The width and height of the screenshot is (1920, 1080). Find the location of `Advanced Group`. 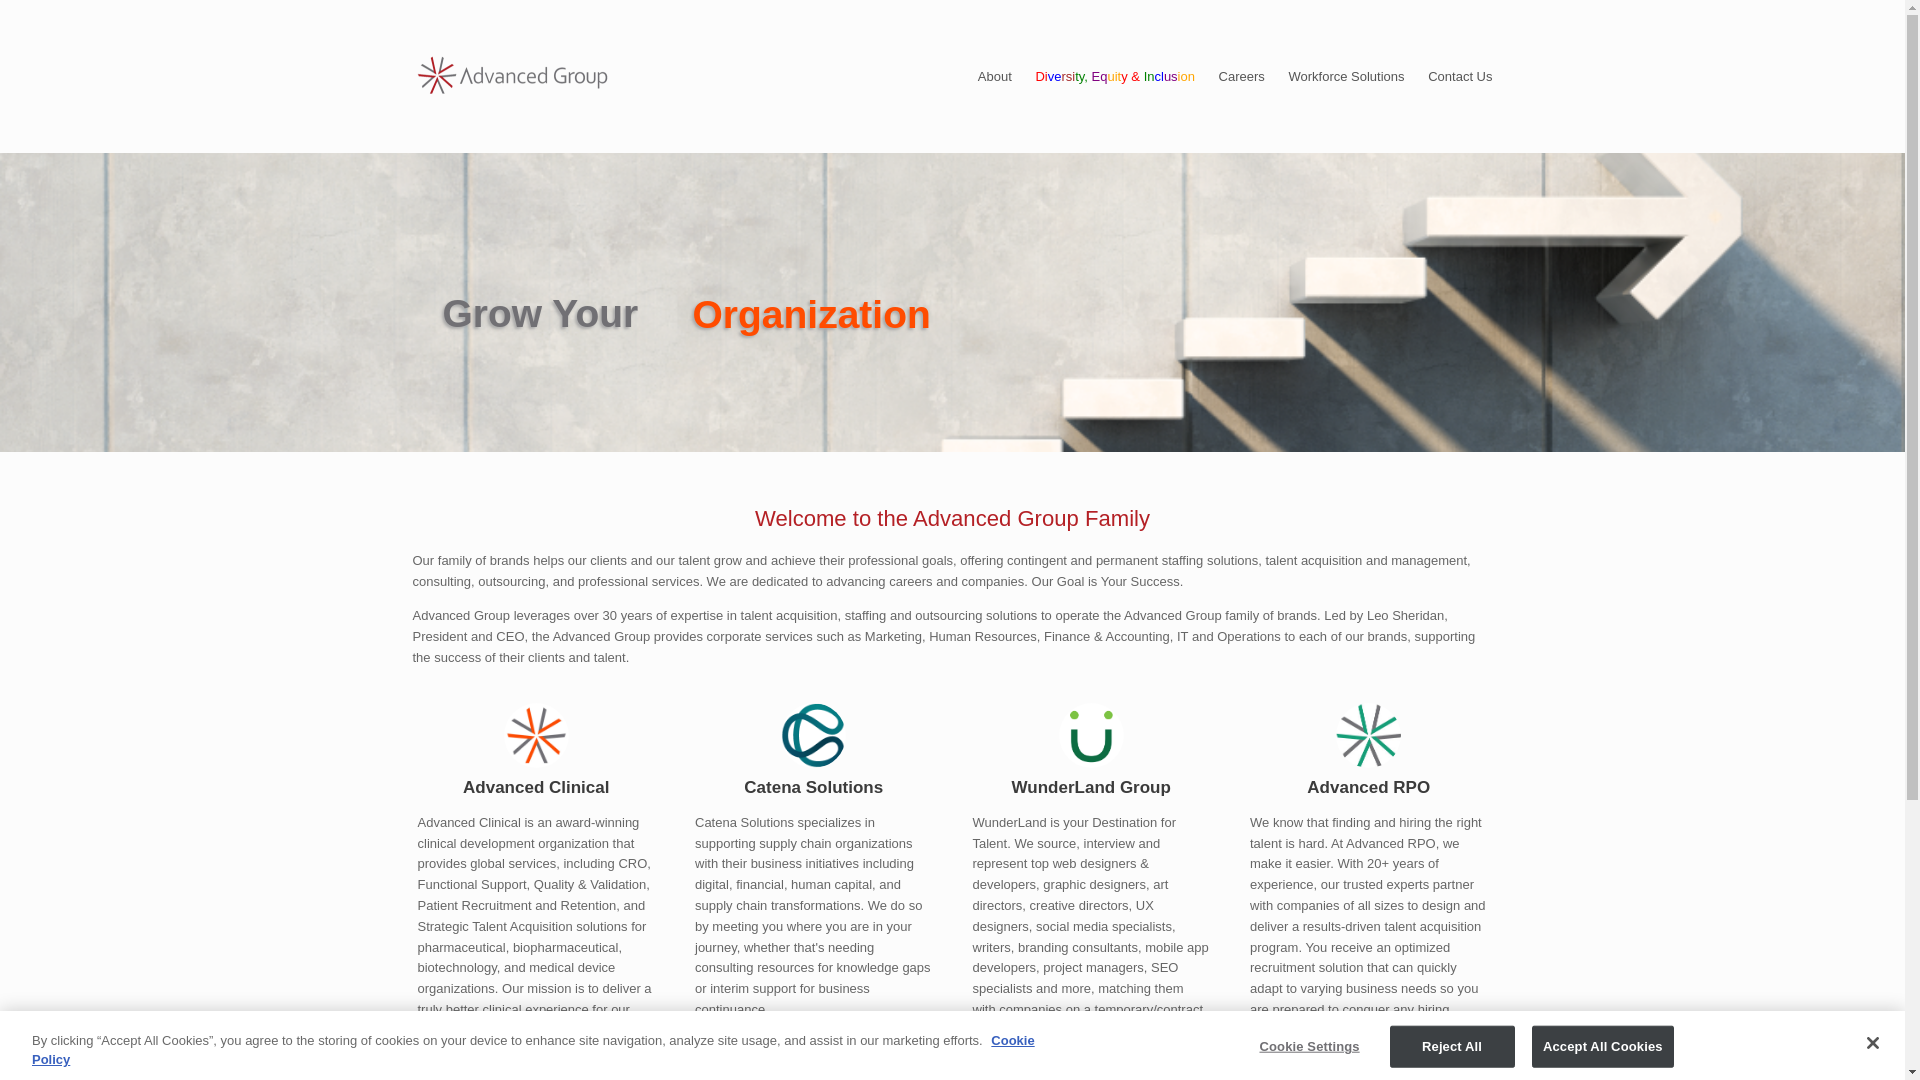

Advanced Group is located at coordinates (512, 76).